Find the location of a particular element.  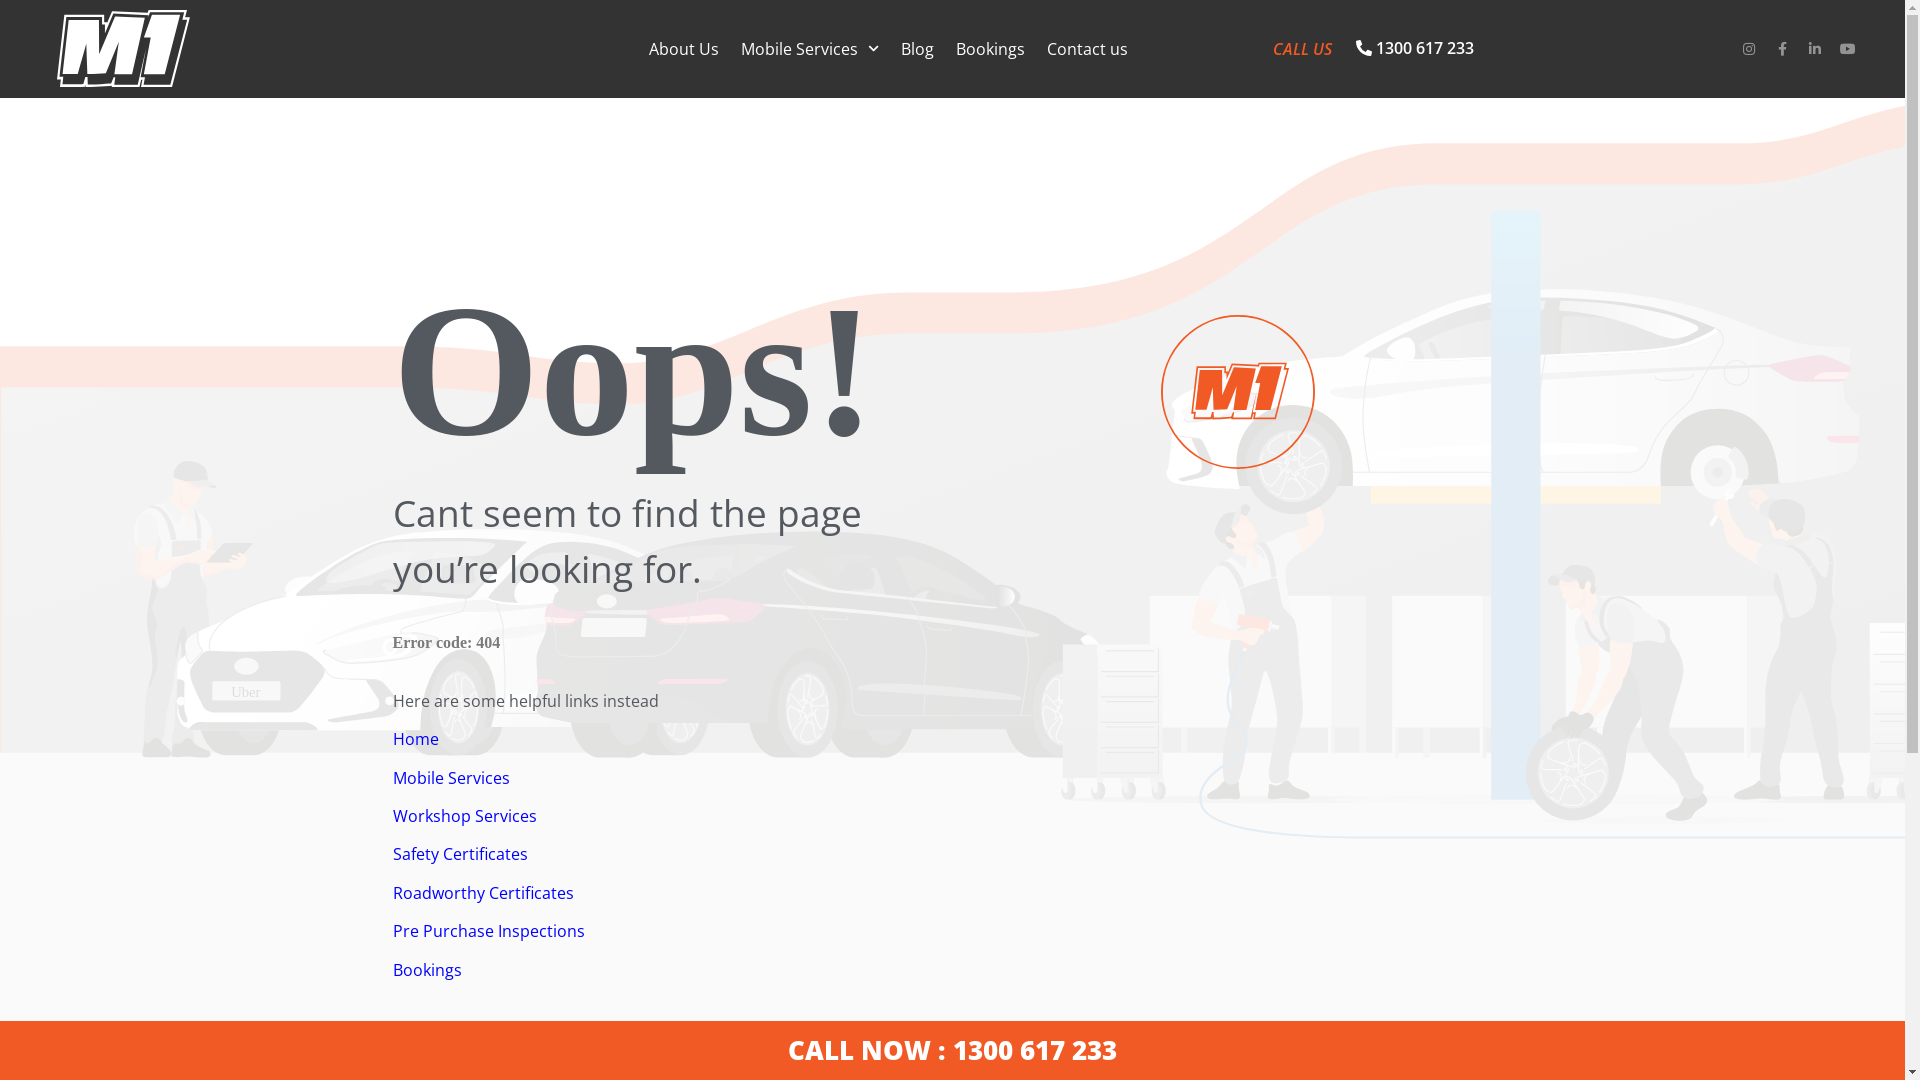

Roadworthy Certificates is located at coordinates (482, 893).